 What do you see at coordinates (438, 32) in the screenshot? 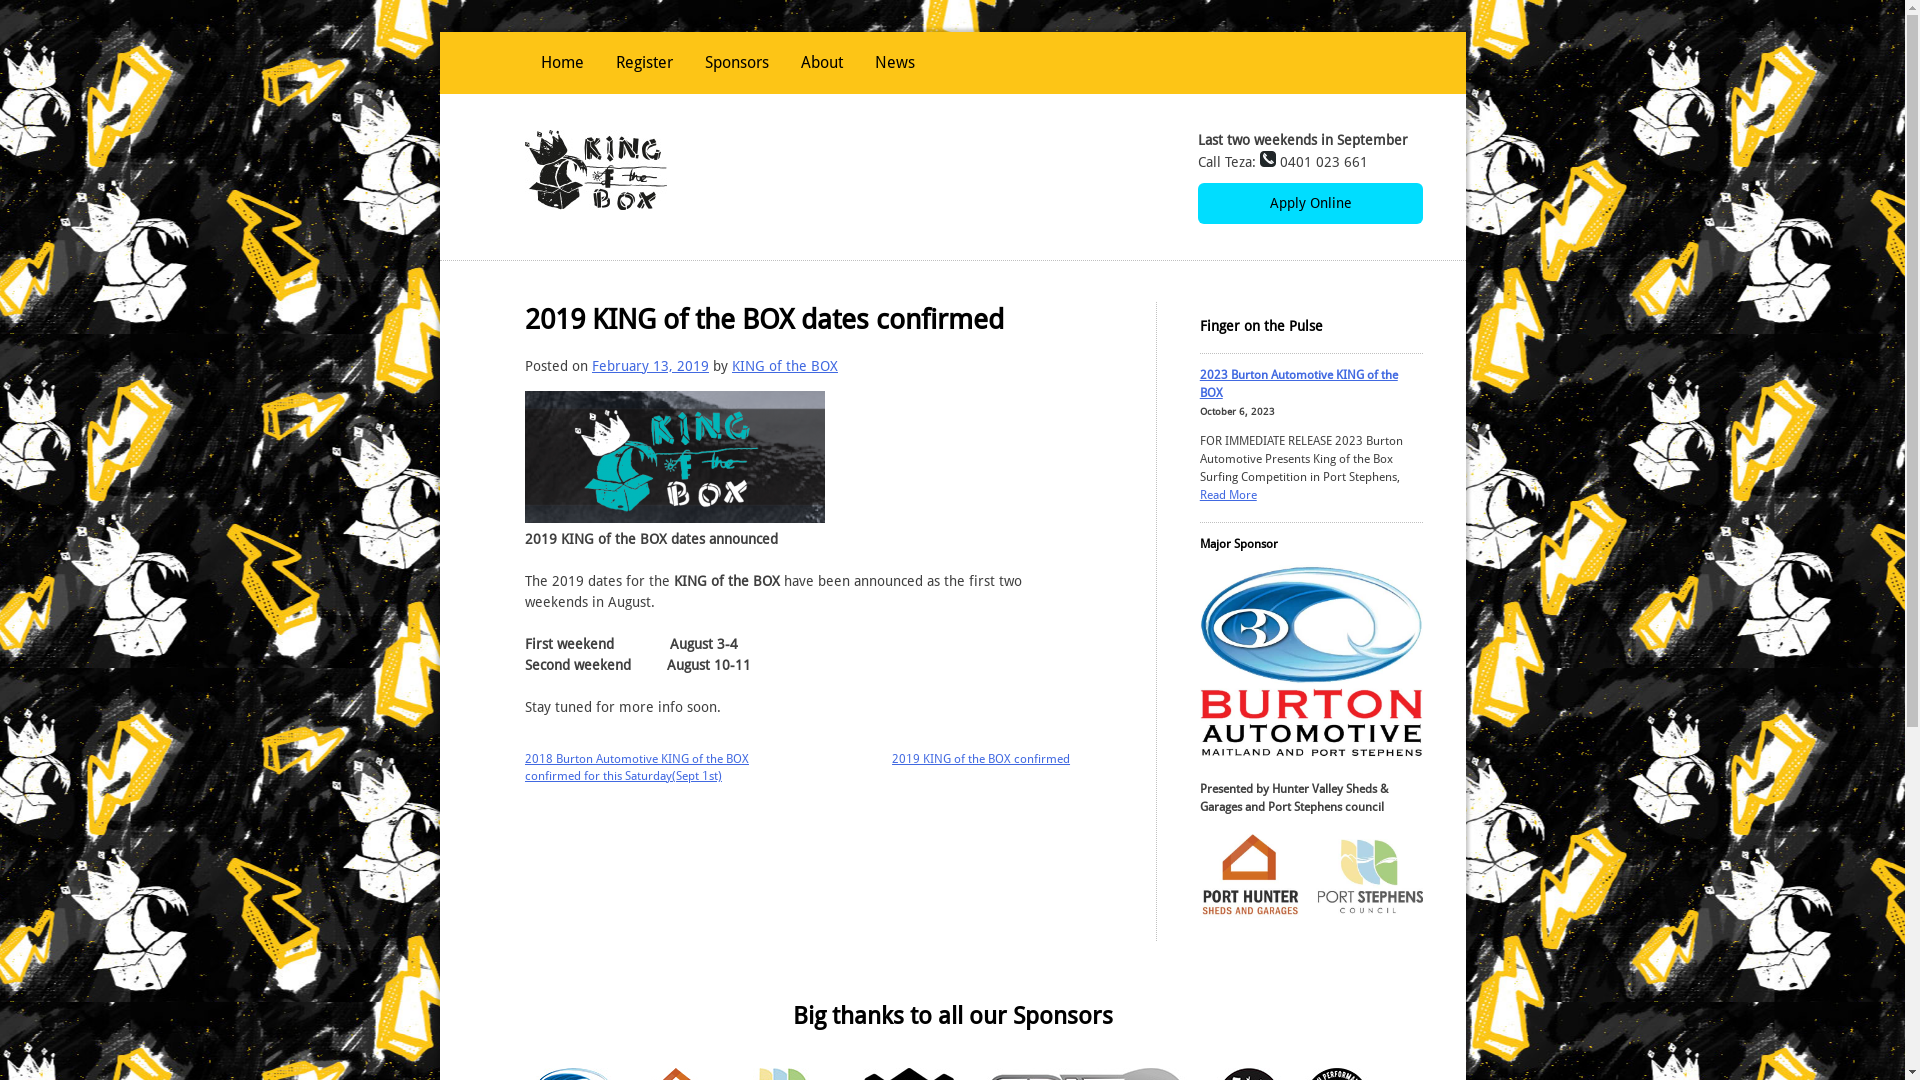
I see `Skip to content` at bounding box center [438, 32].